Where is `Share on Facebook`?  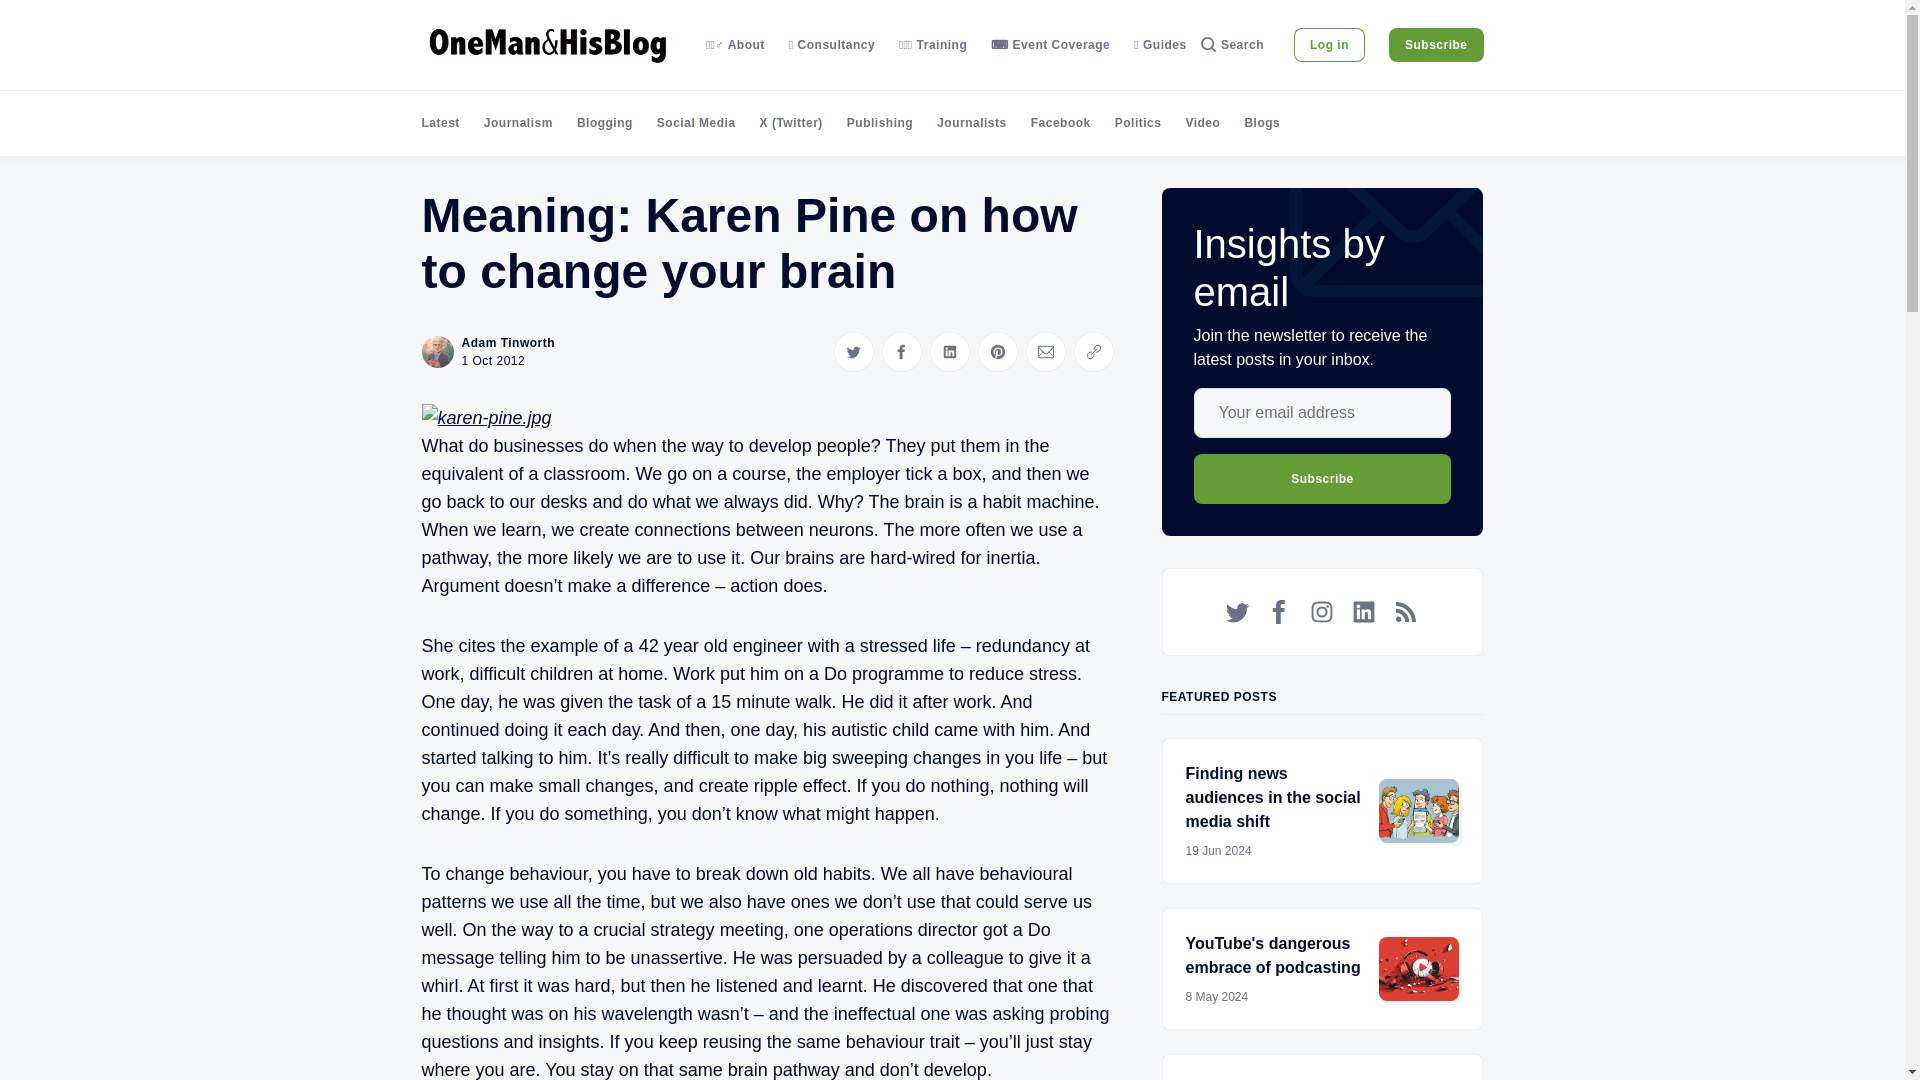
Share on Facebook is located at coordinates (901, 351).